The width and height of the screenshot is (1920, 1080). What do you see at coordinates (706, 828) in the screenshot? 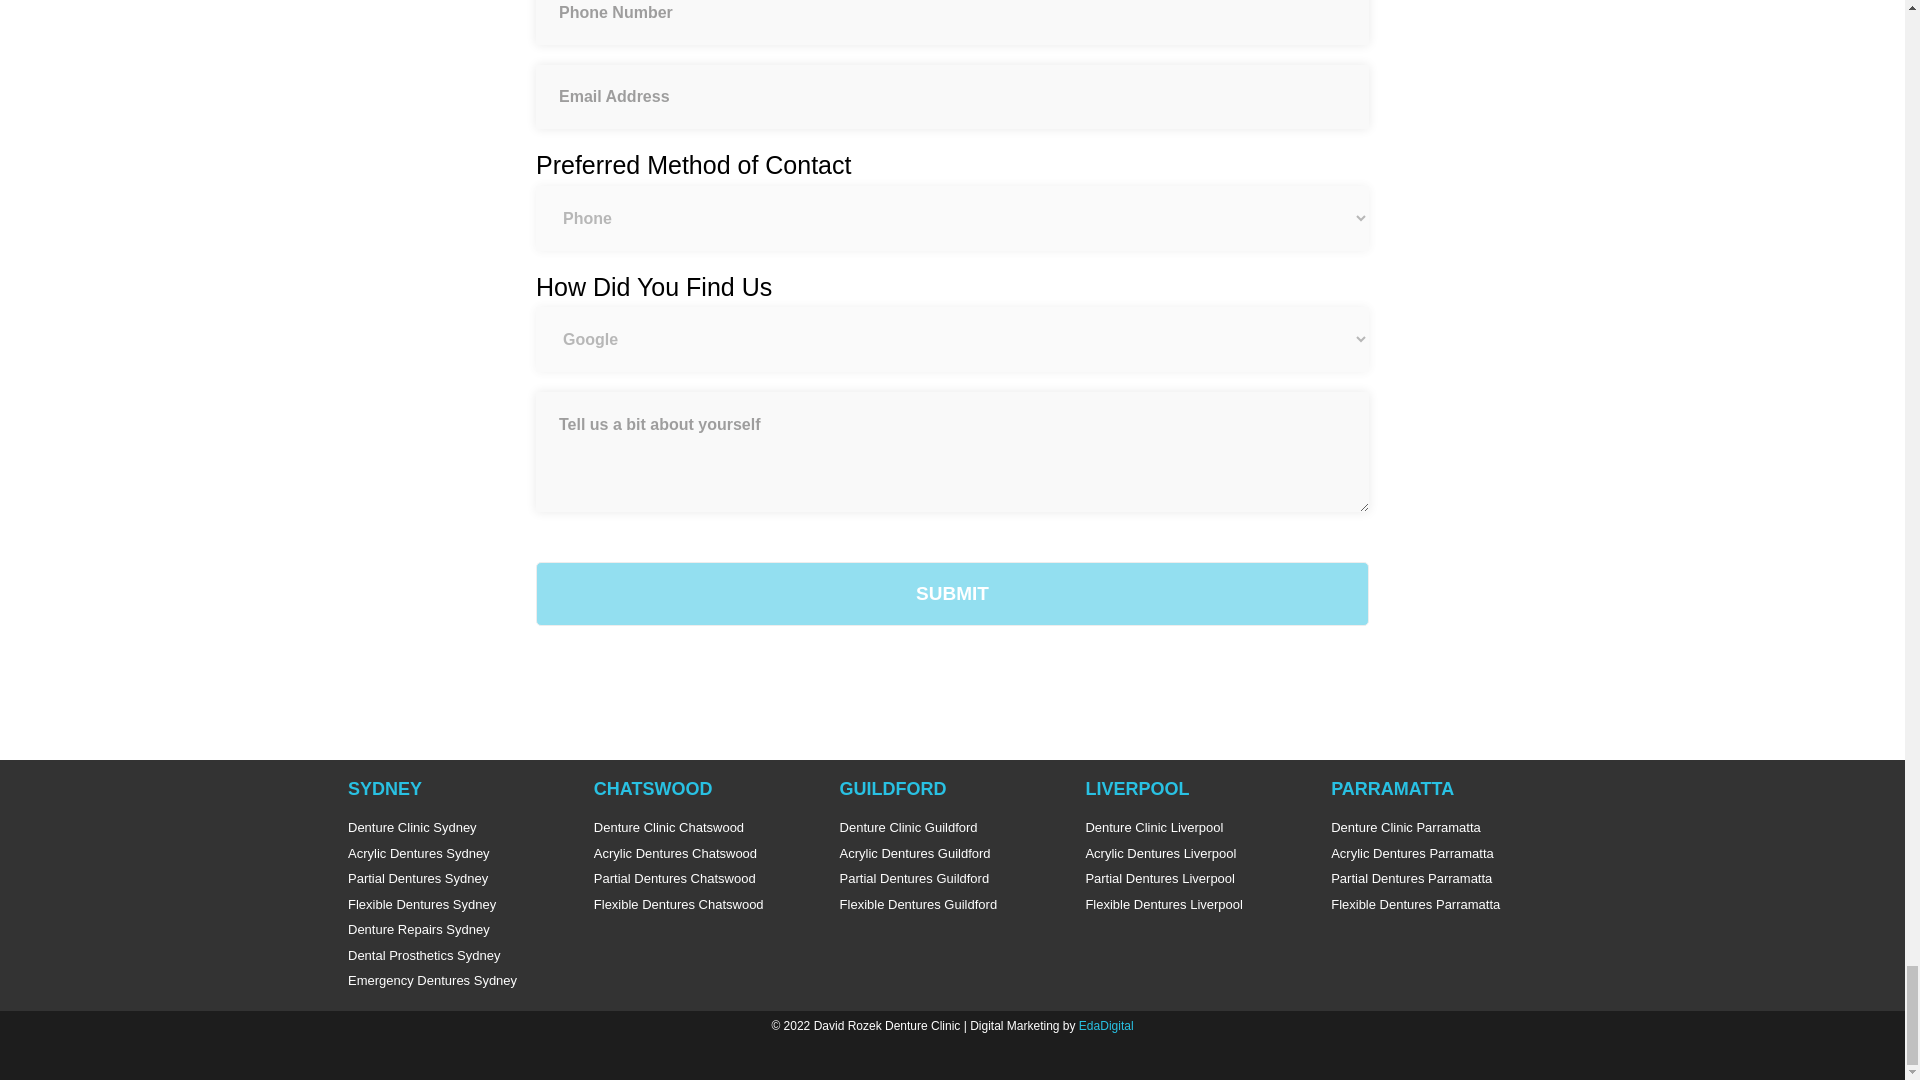
I see `Denture Clinic Chatswood` at bounding box center [706, 828].